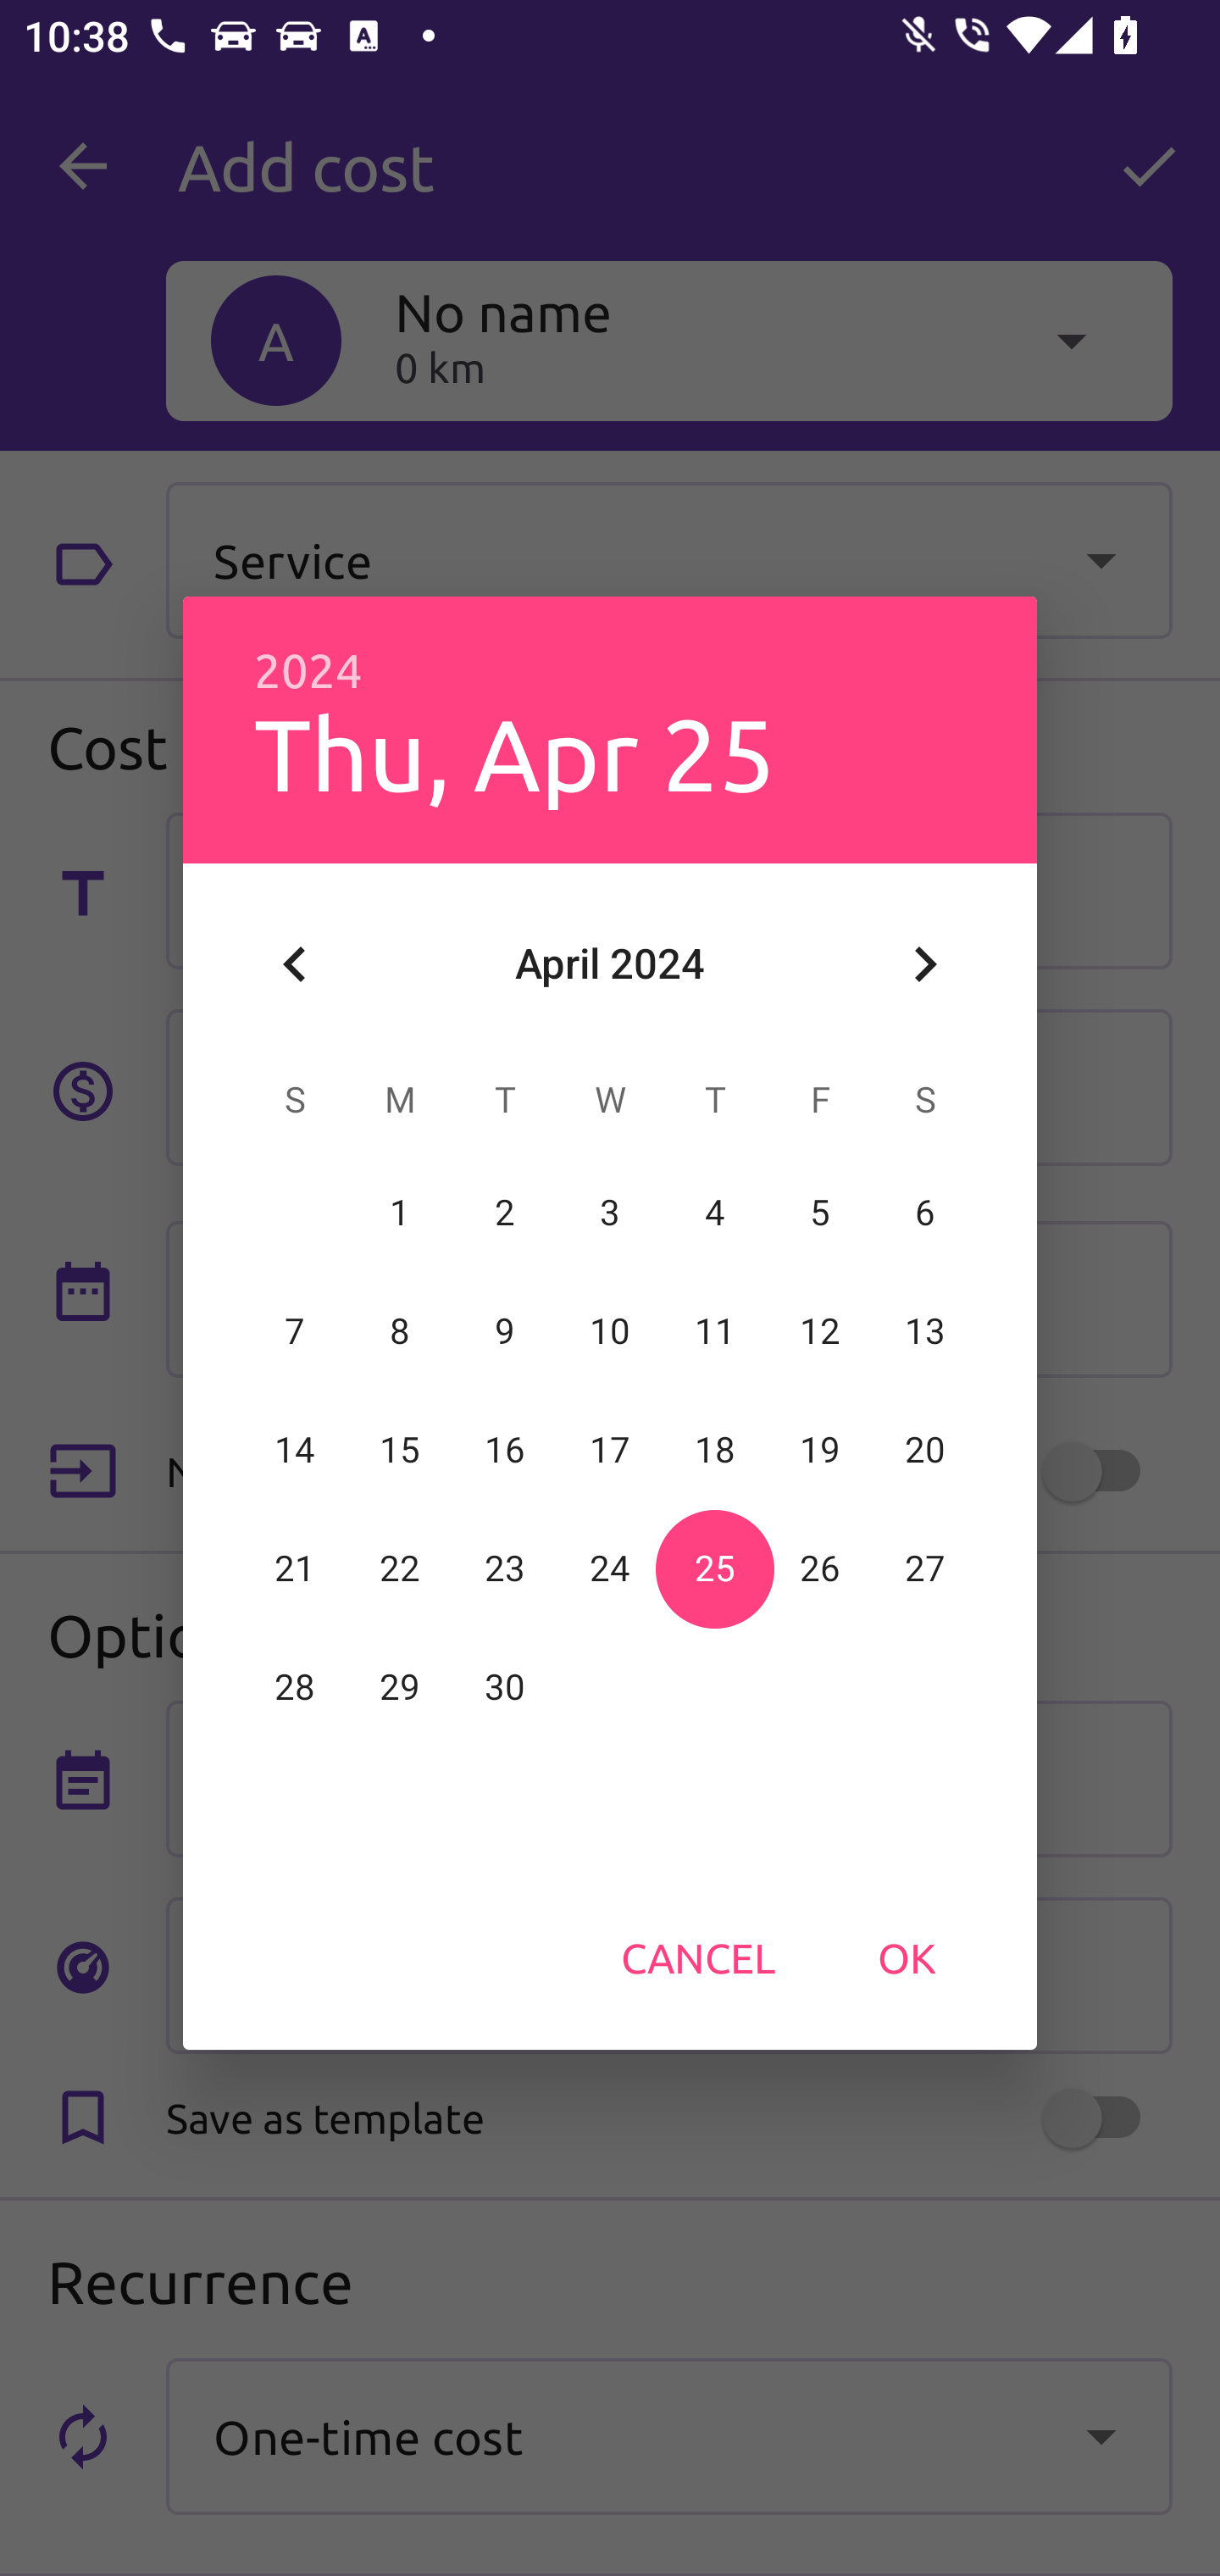  Describe the element at coordinates (907, 1957) in the screenshot. I see `OK` at that location.